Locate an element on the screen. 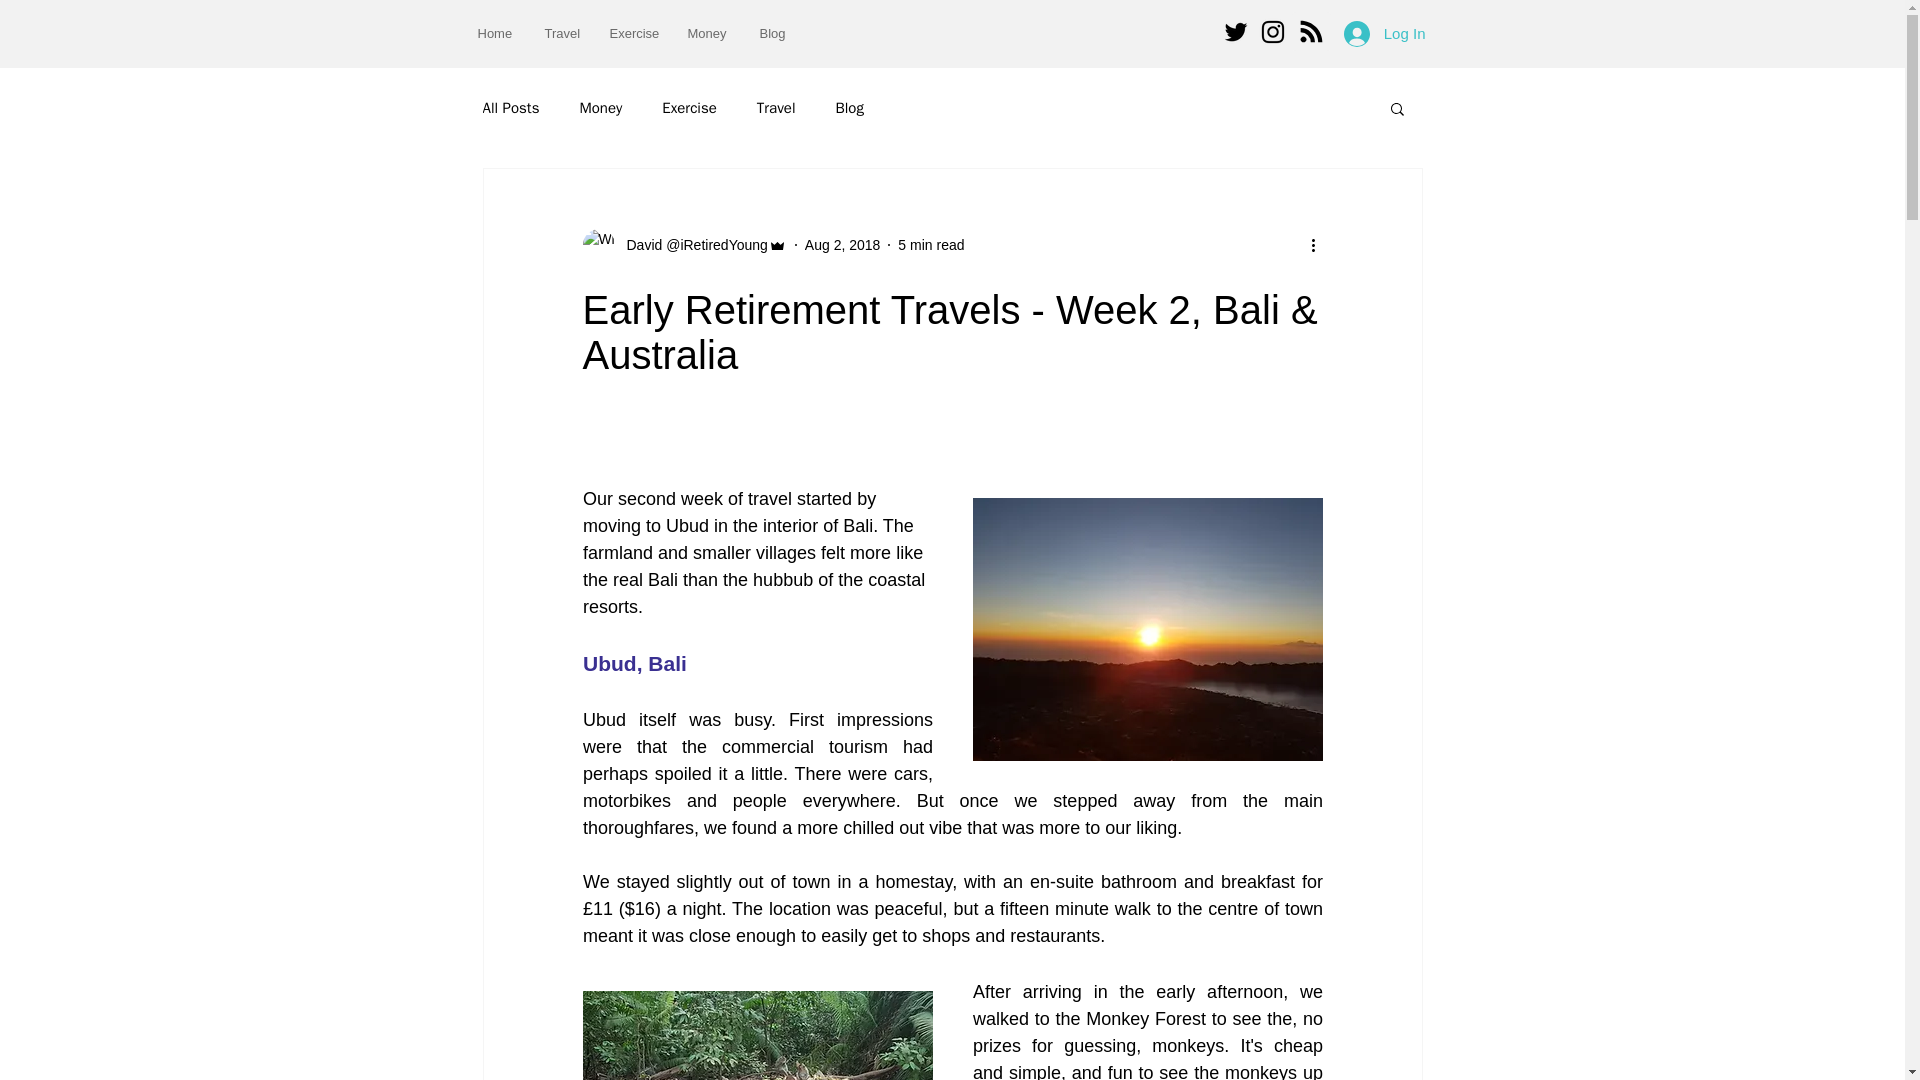  5 min read is located at coordinates (930, 244).